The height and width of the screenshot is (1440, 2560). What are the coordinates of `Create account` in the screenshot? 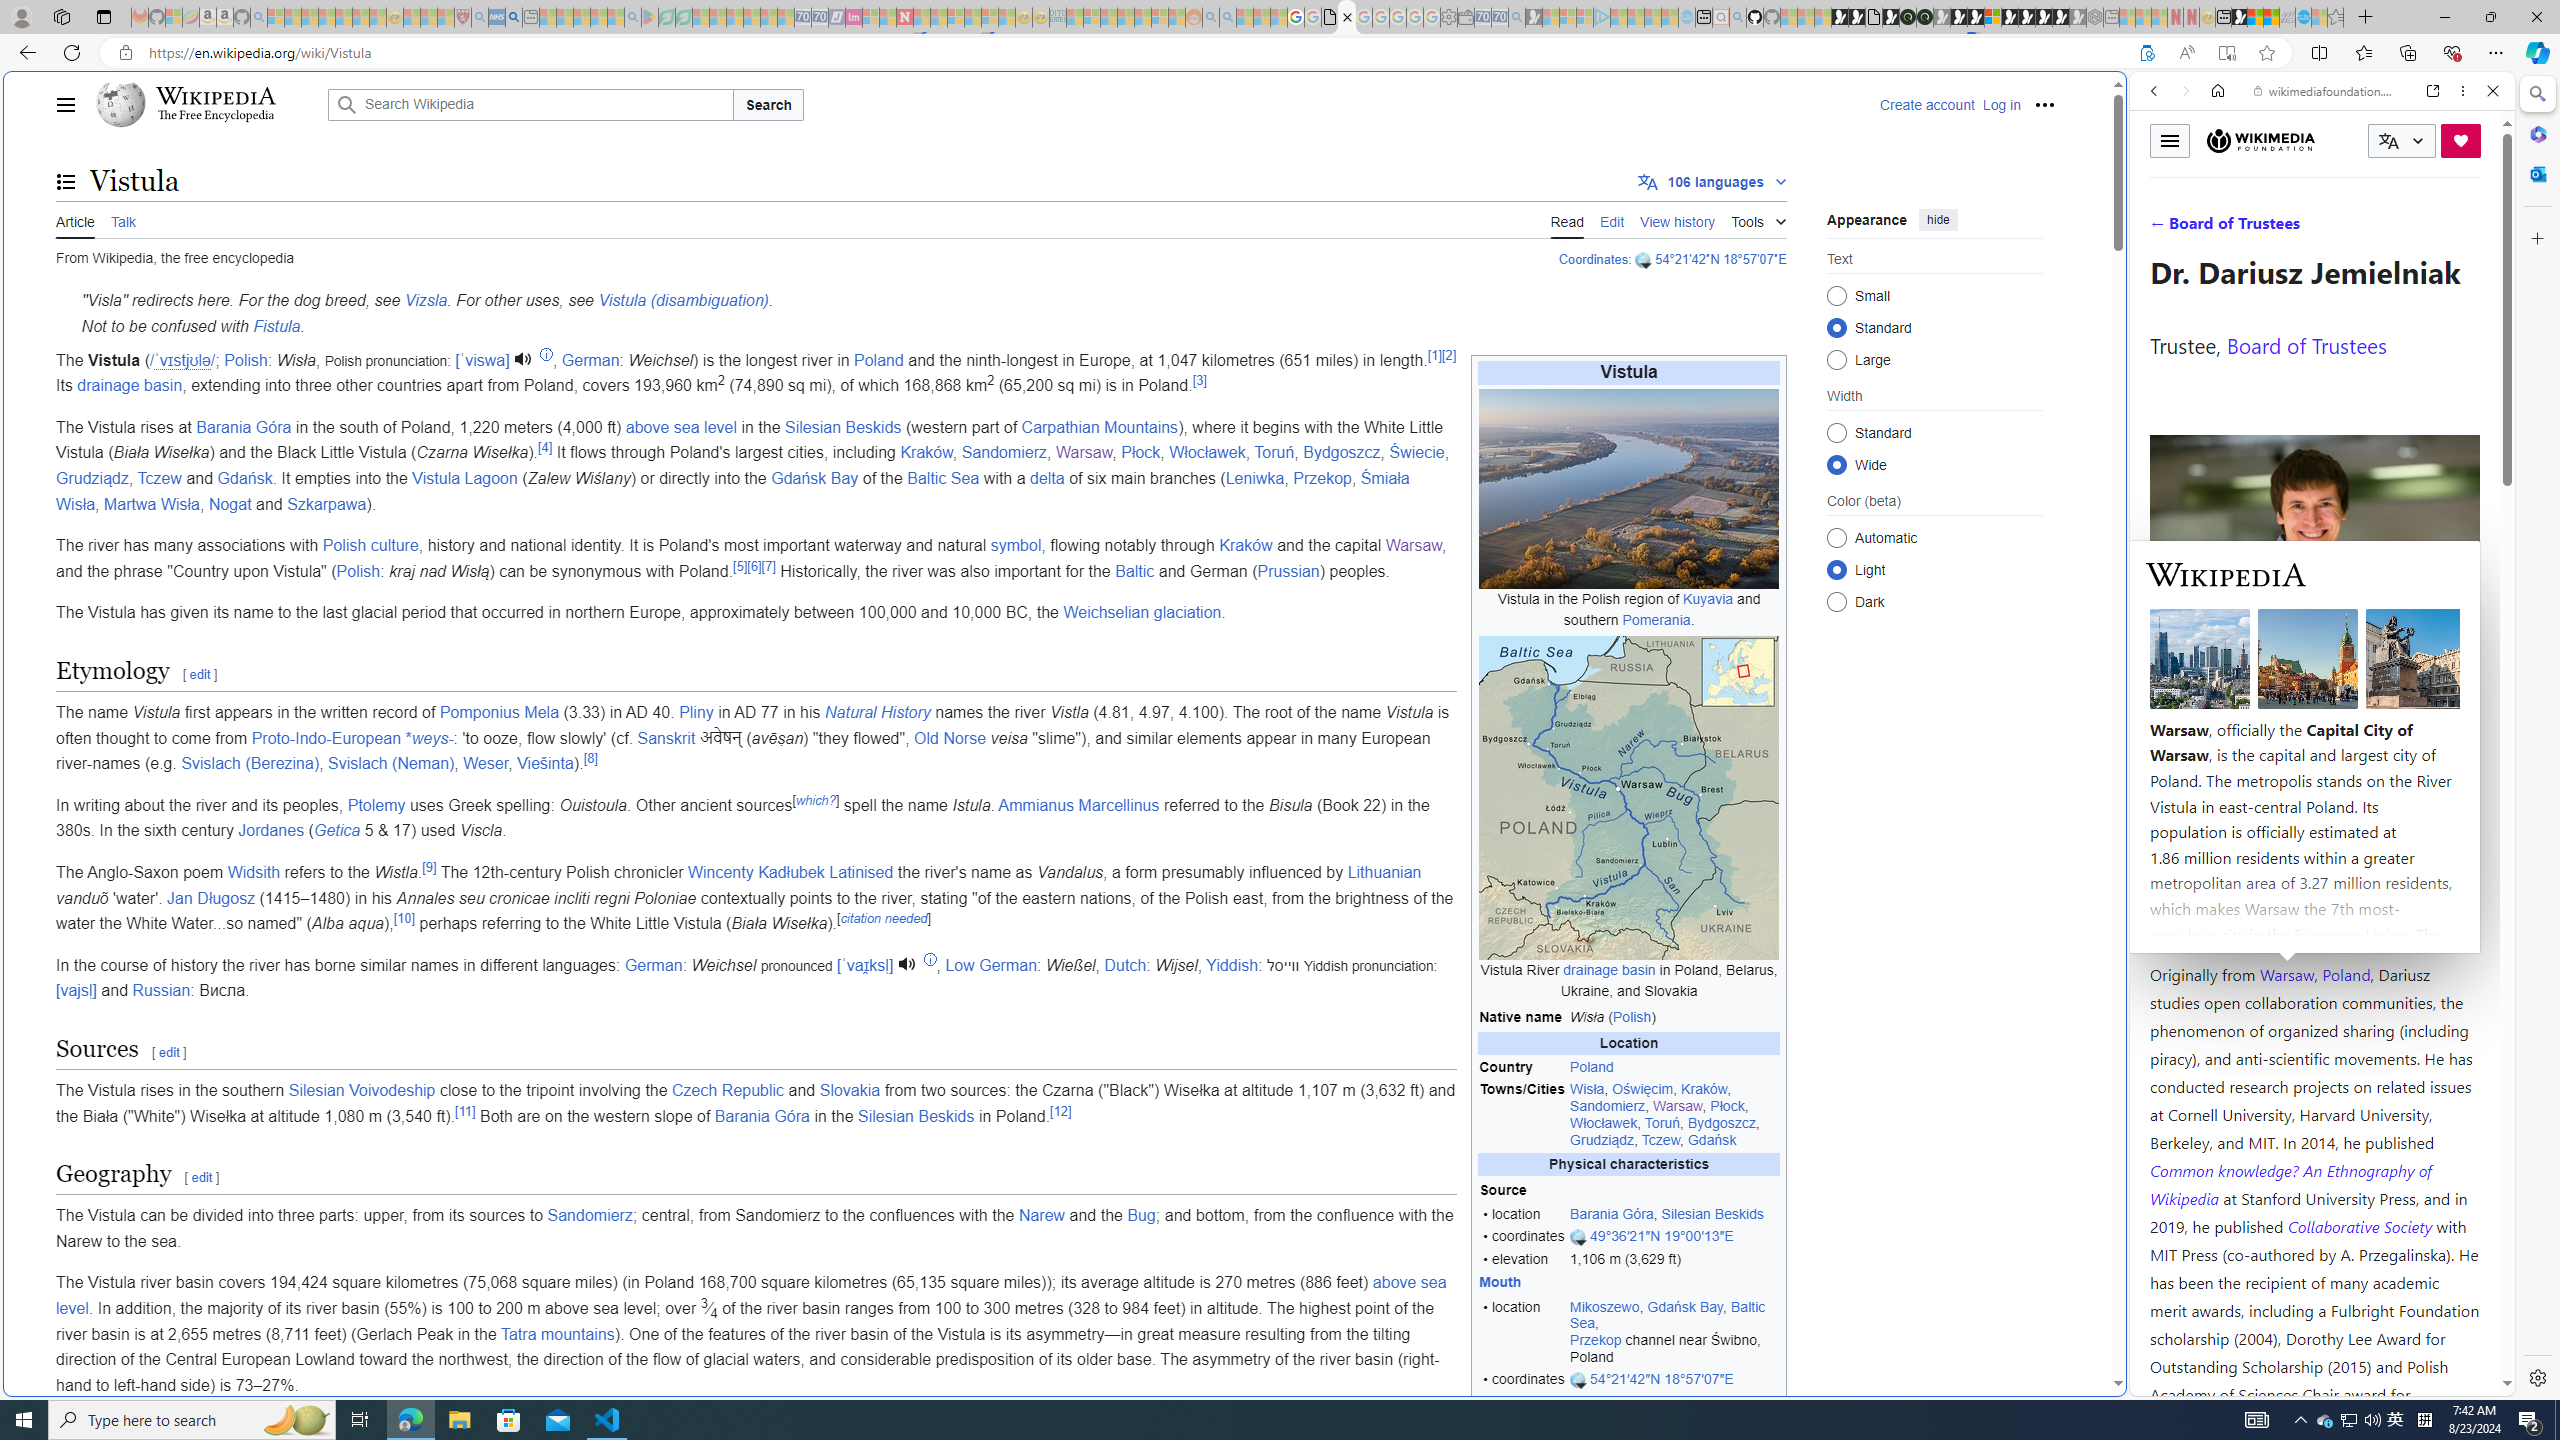 It's located at (1926, 104).